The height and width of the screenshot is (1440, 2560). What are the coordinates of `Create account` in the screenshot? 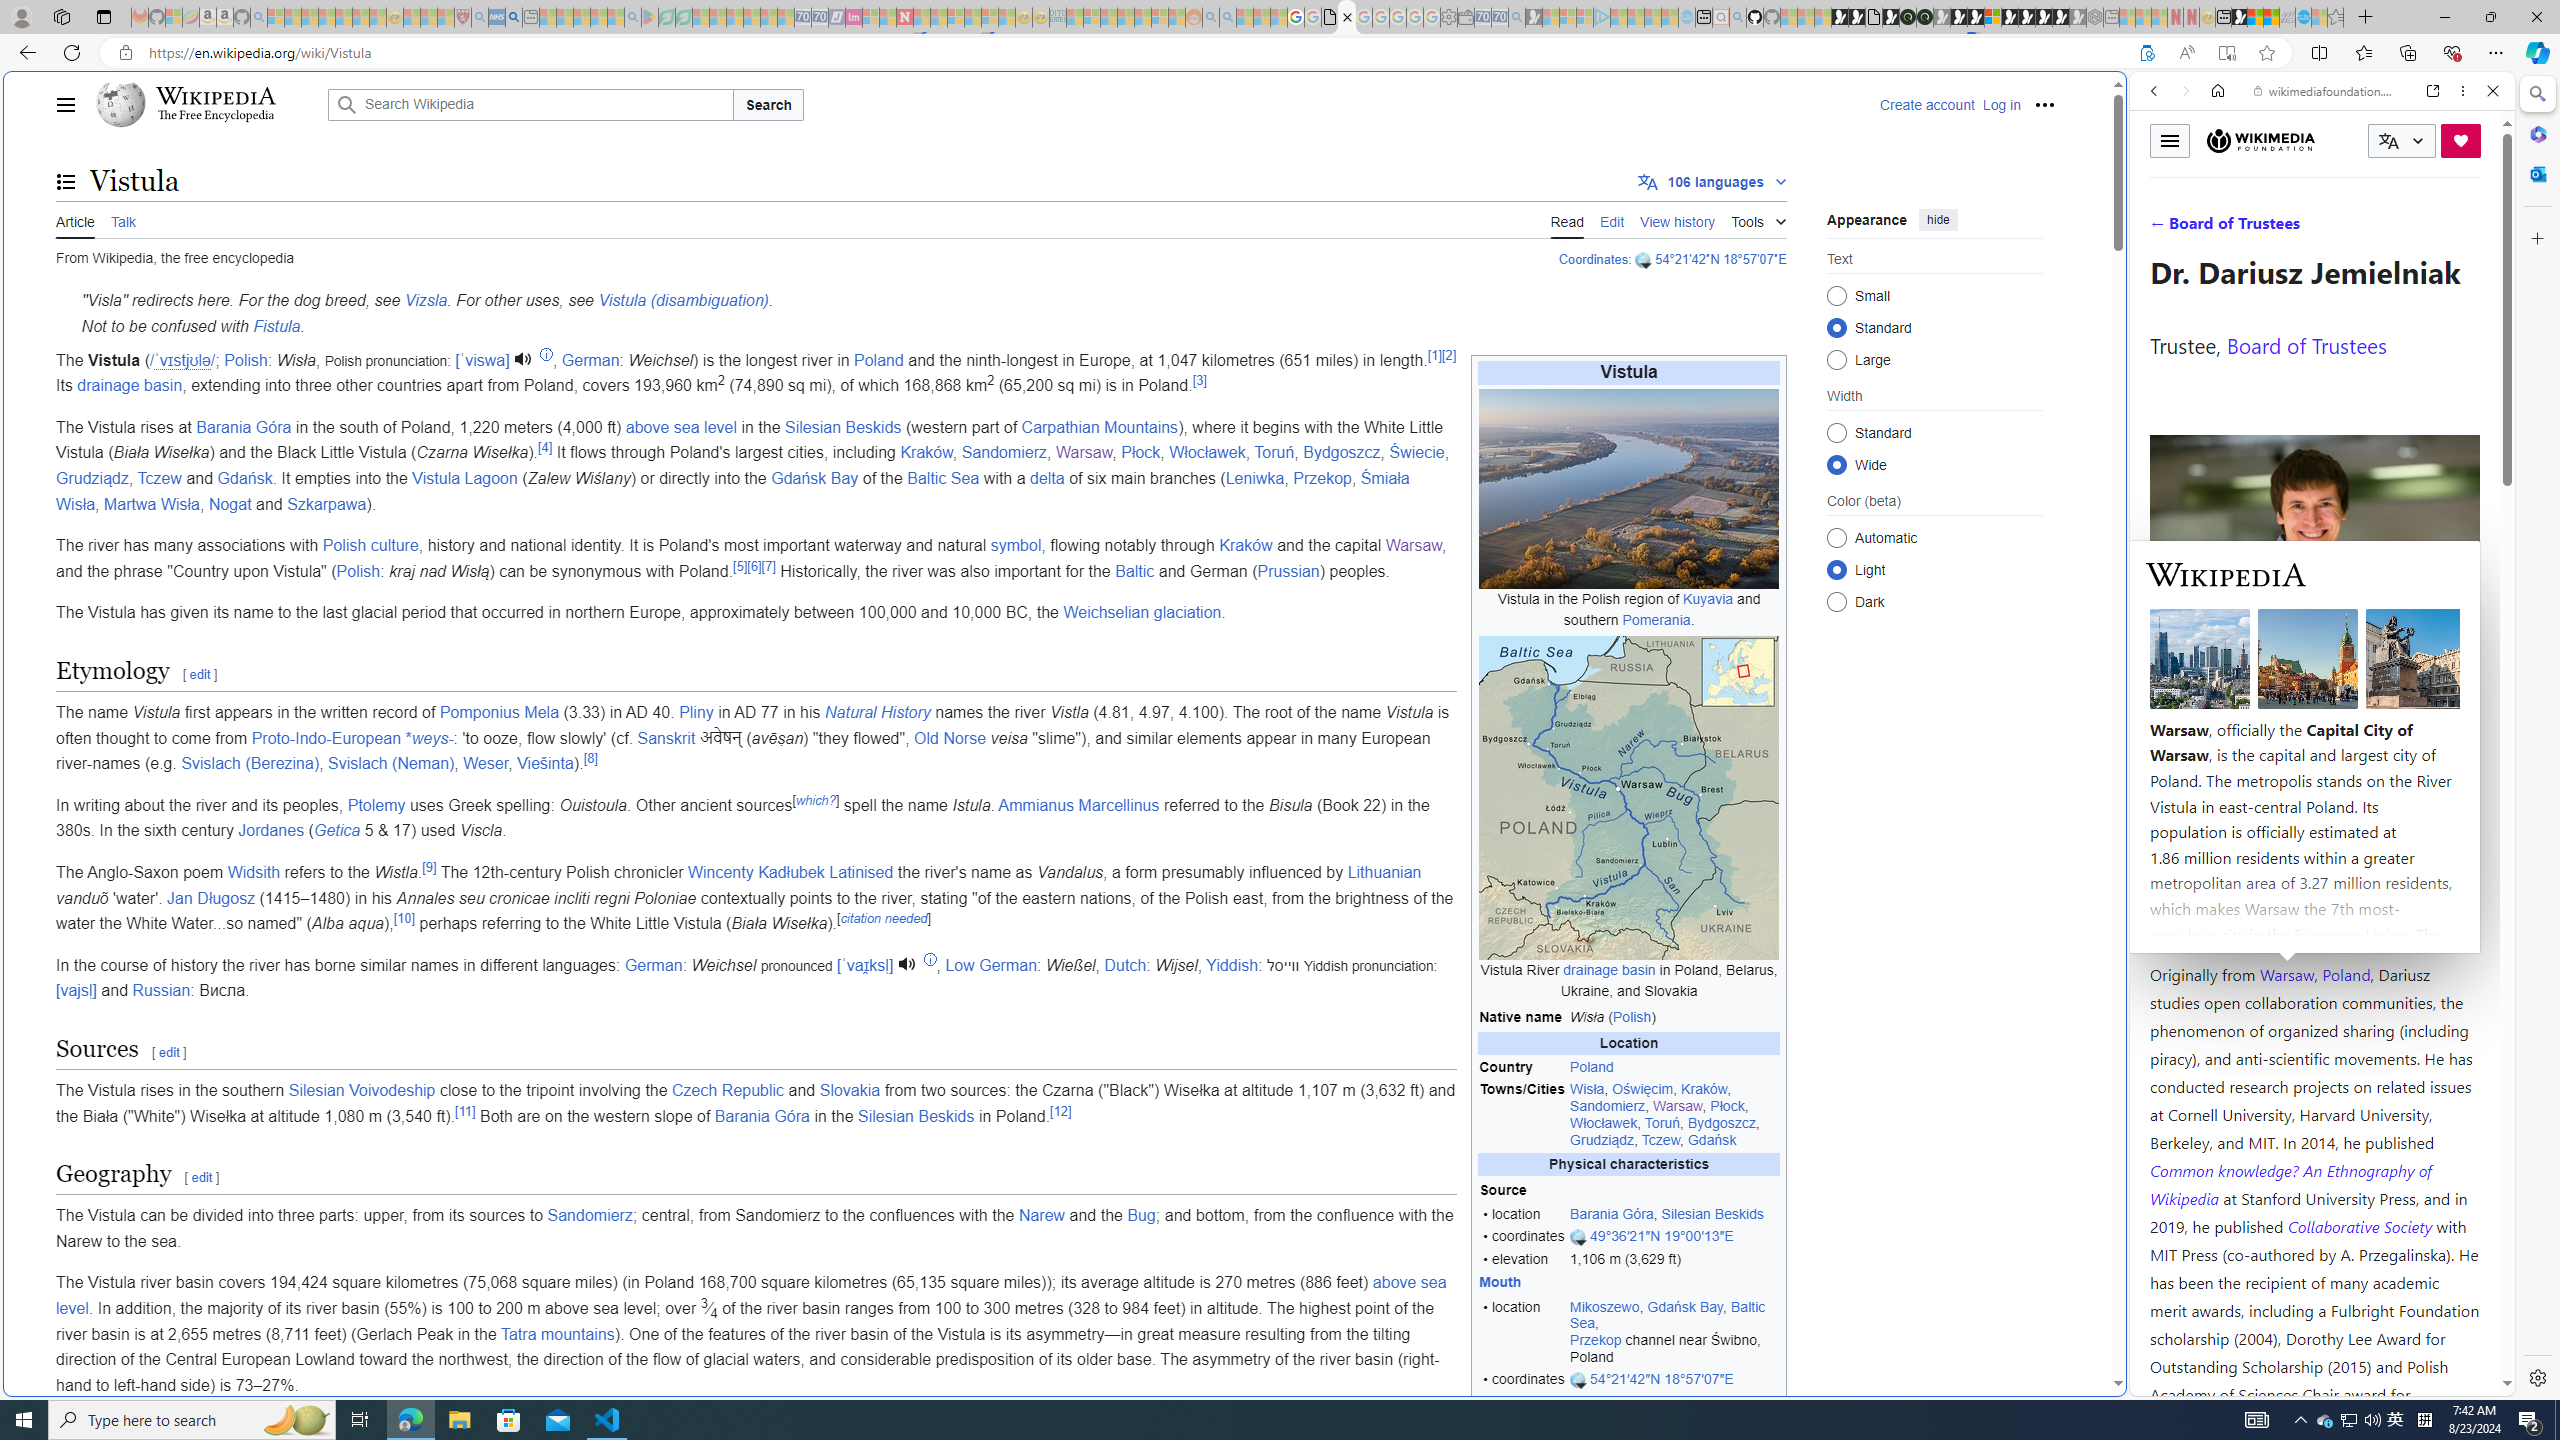 It's located at (1926, 104).